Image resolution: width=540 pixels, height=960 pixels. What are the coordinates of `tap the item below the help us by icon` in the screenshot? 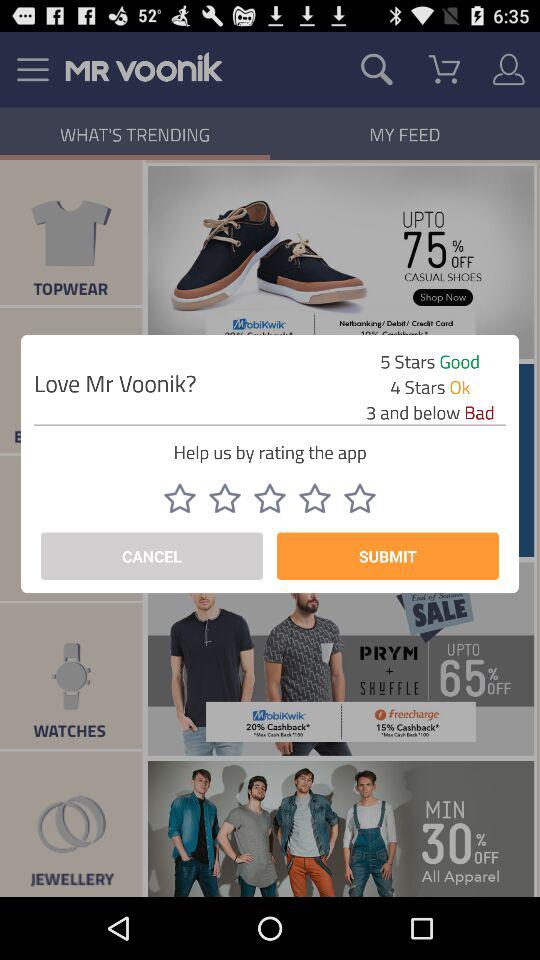 It's located at (360, 498).